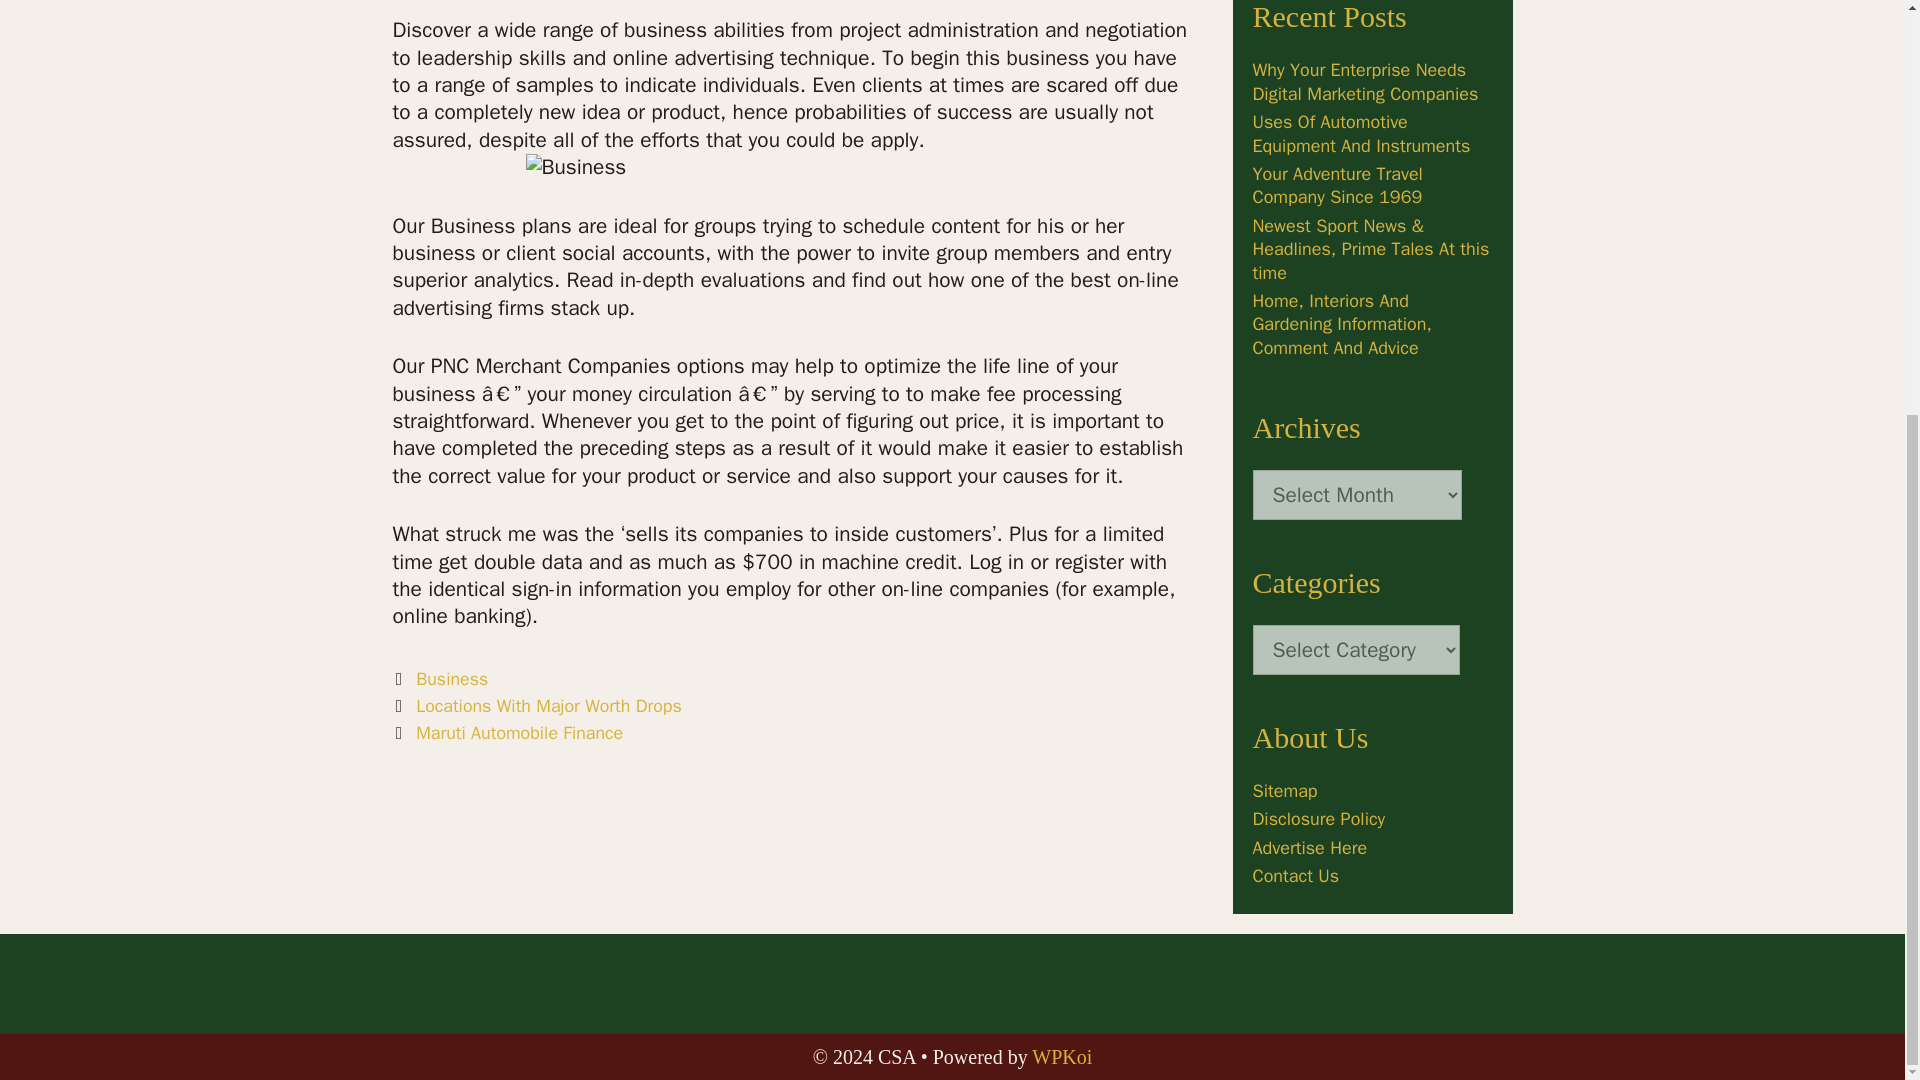 The height and width of the screenshot is (1080, 1920). Describe the element at coordinates (1336, 186) in the screenshot. I see `Your Adventure Travel Company Since 1969` at that location.